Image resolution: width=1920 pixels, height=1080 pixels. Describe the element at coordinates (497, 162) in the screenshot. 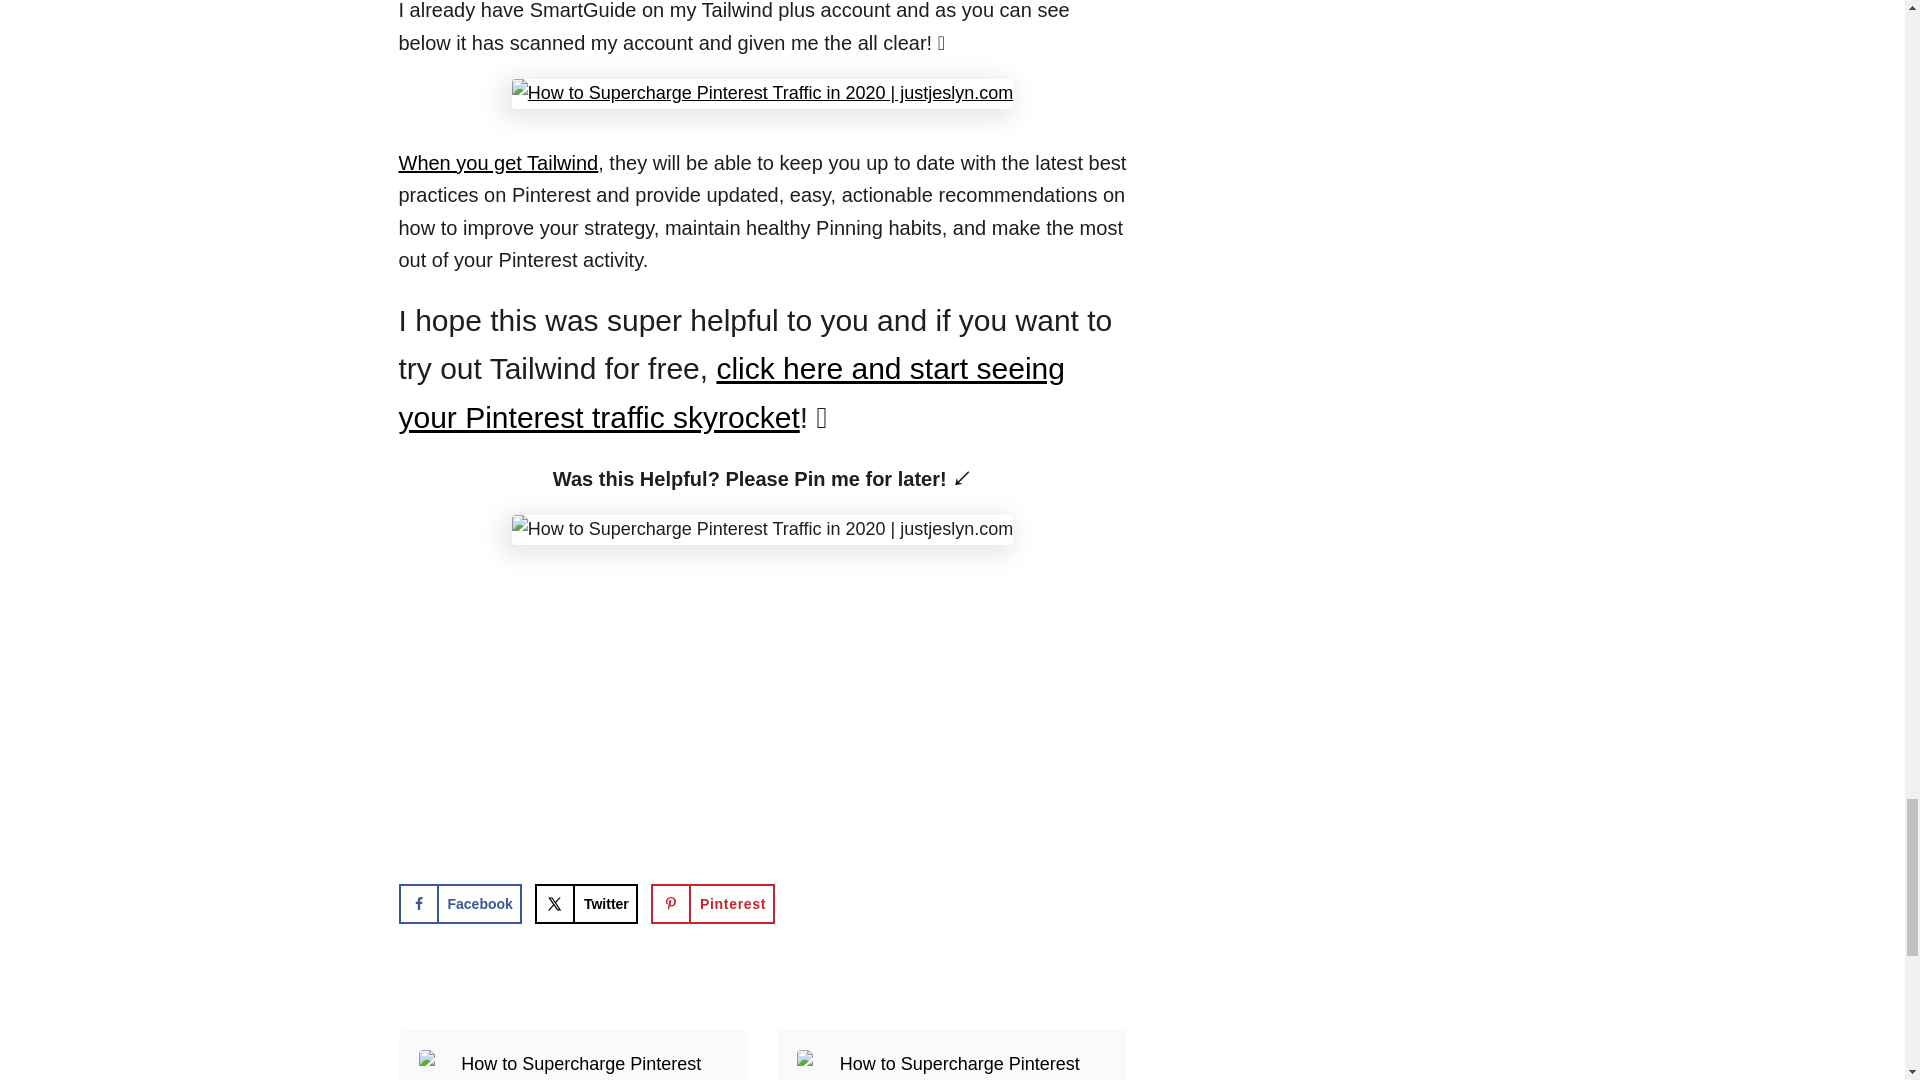

I see `When you get Tailwind` at that location.